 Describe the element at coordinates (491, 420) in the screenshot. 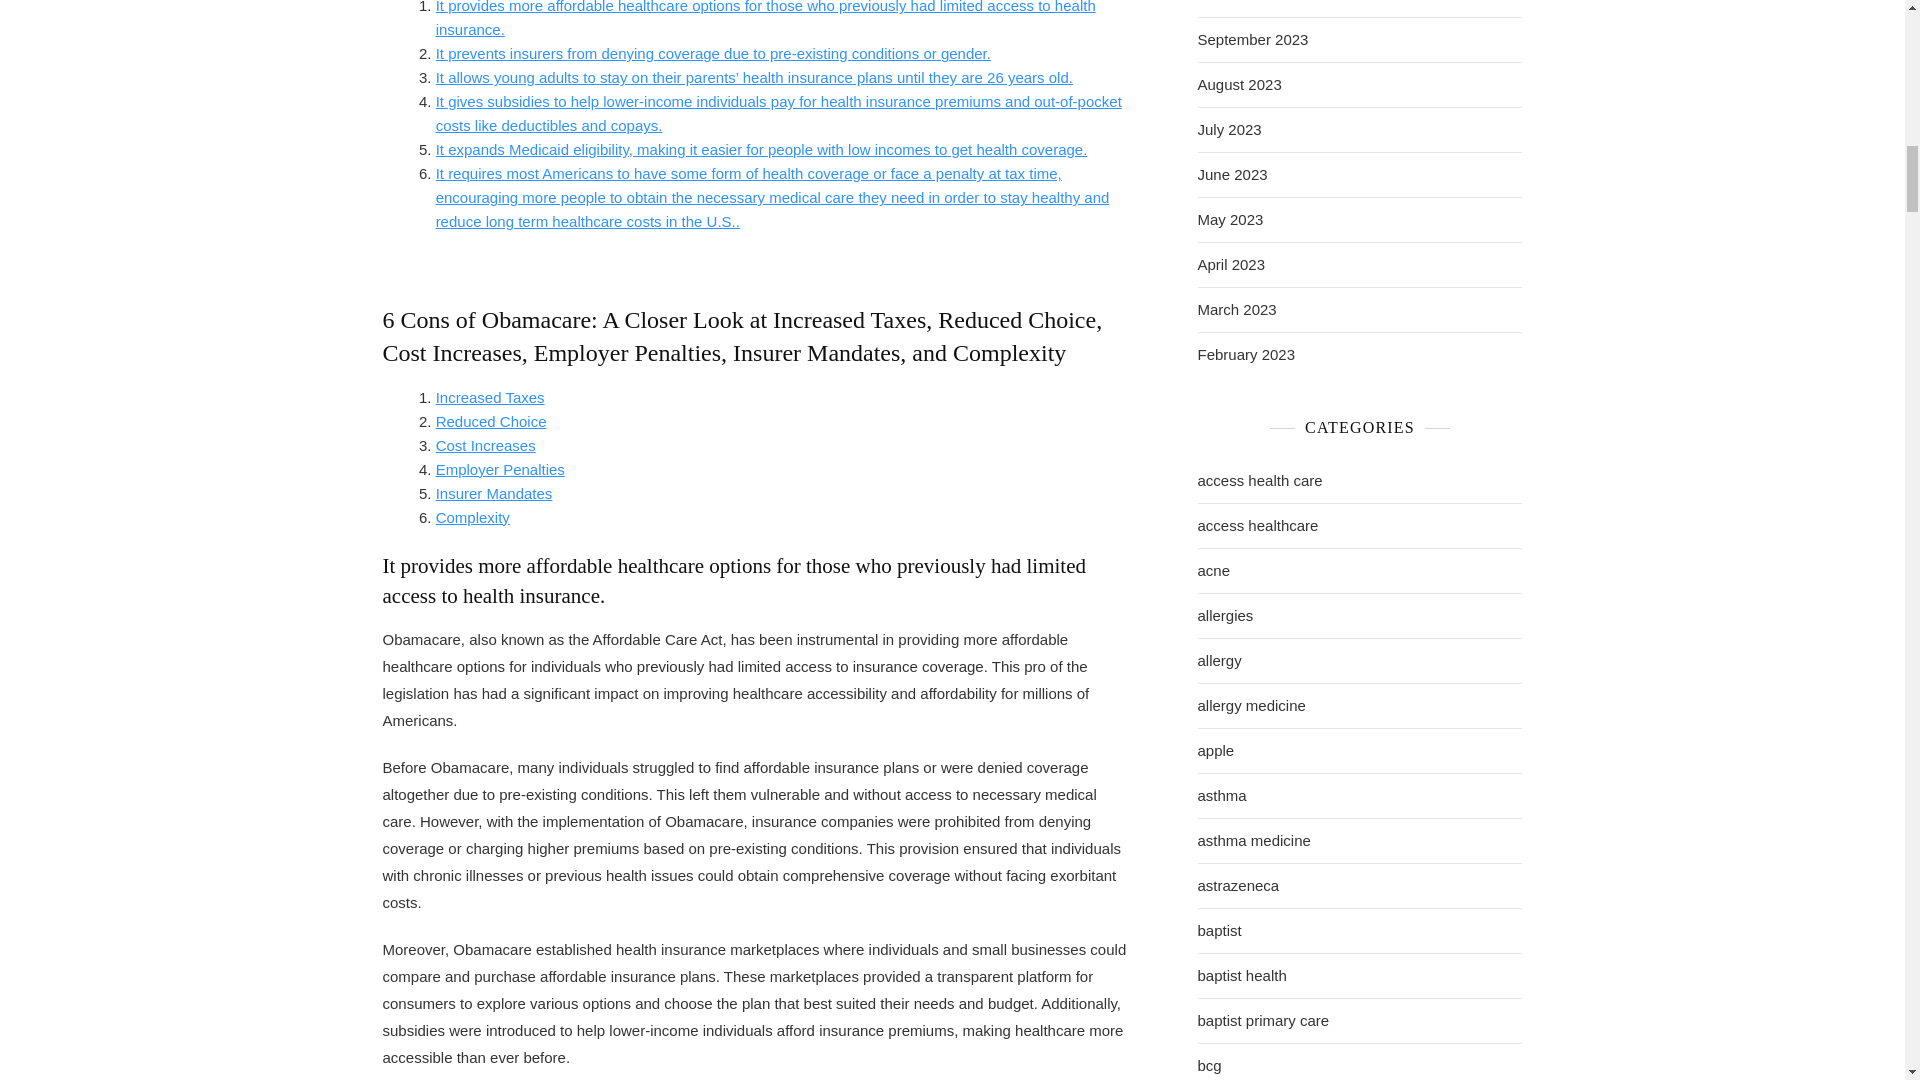

I see `Reduced Choice` at that location.